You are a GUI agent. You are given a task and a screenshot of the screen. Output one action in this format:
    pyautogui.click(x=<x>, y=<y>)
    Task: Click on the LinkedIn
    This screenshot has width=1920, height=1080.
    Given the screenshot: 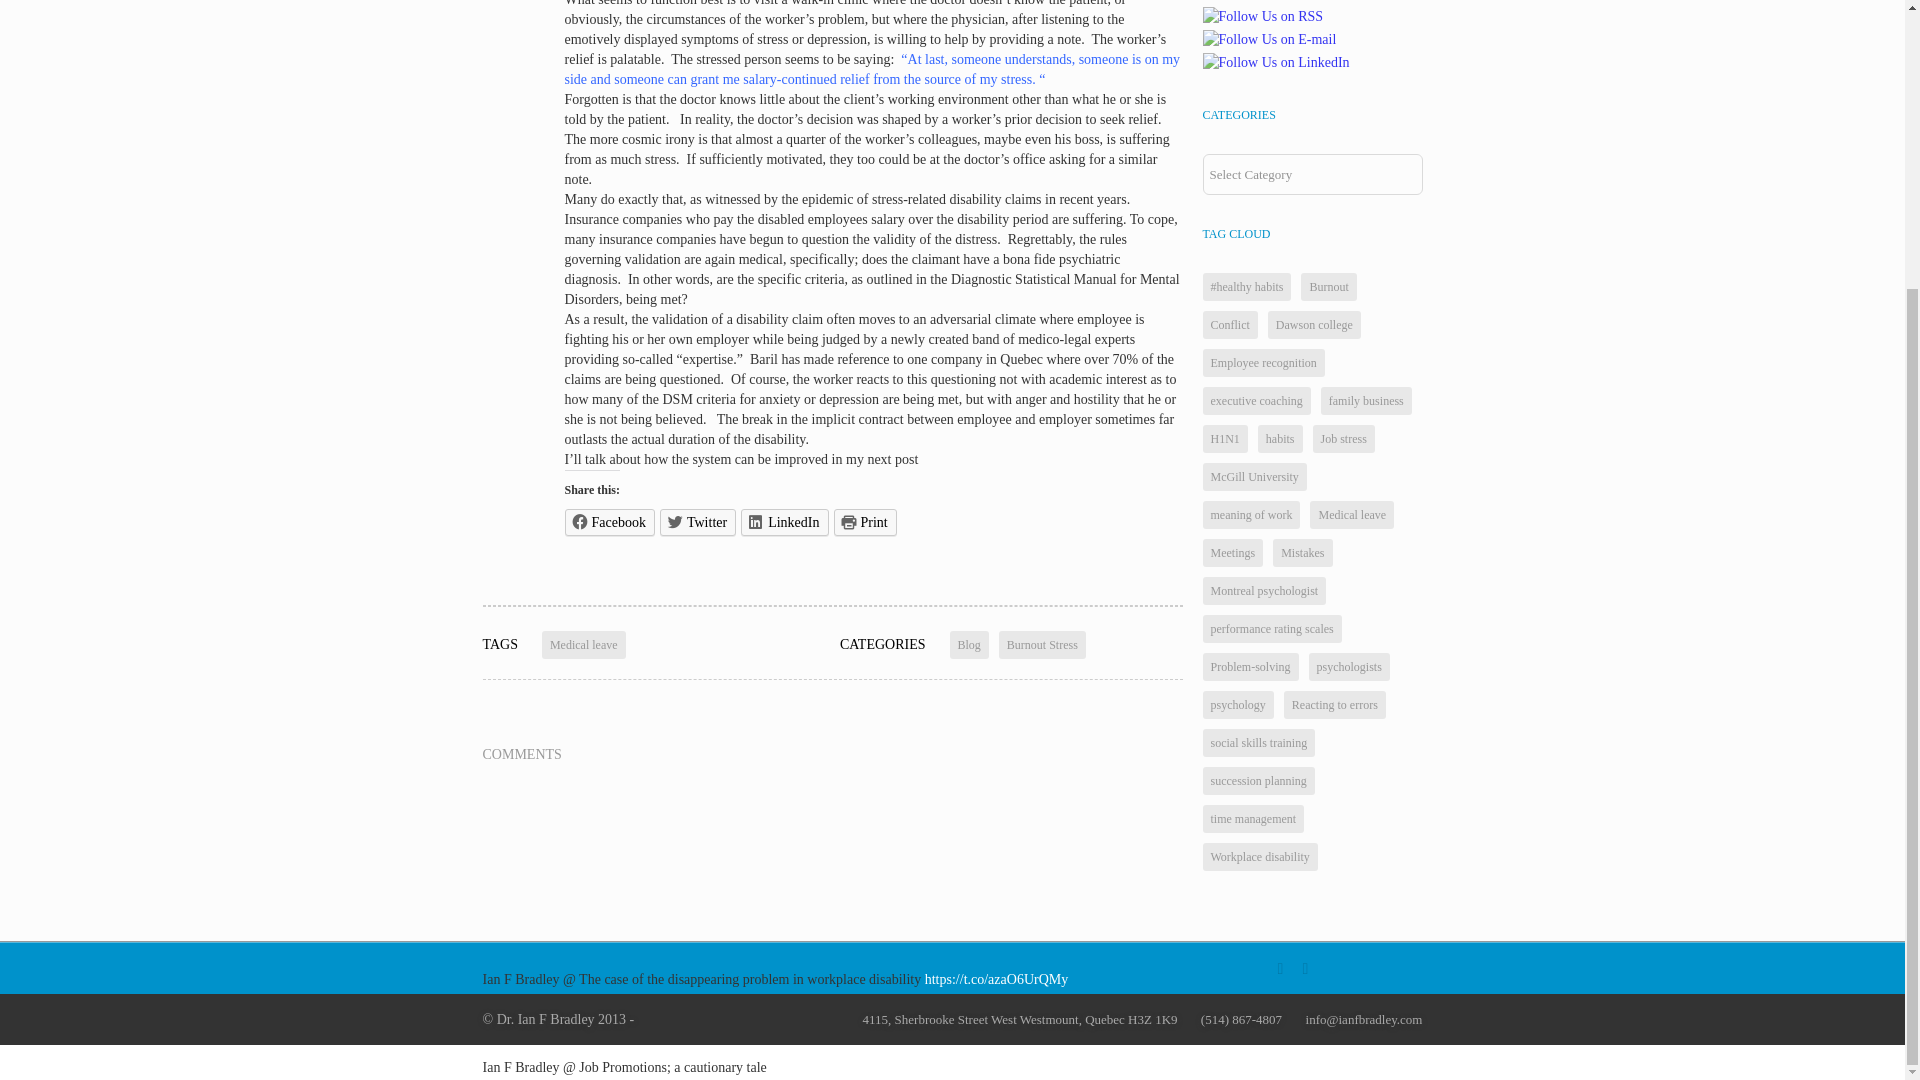 What is the action you would take?
    pyautogui.click(x=784, y=522)
    